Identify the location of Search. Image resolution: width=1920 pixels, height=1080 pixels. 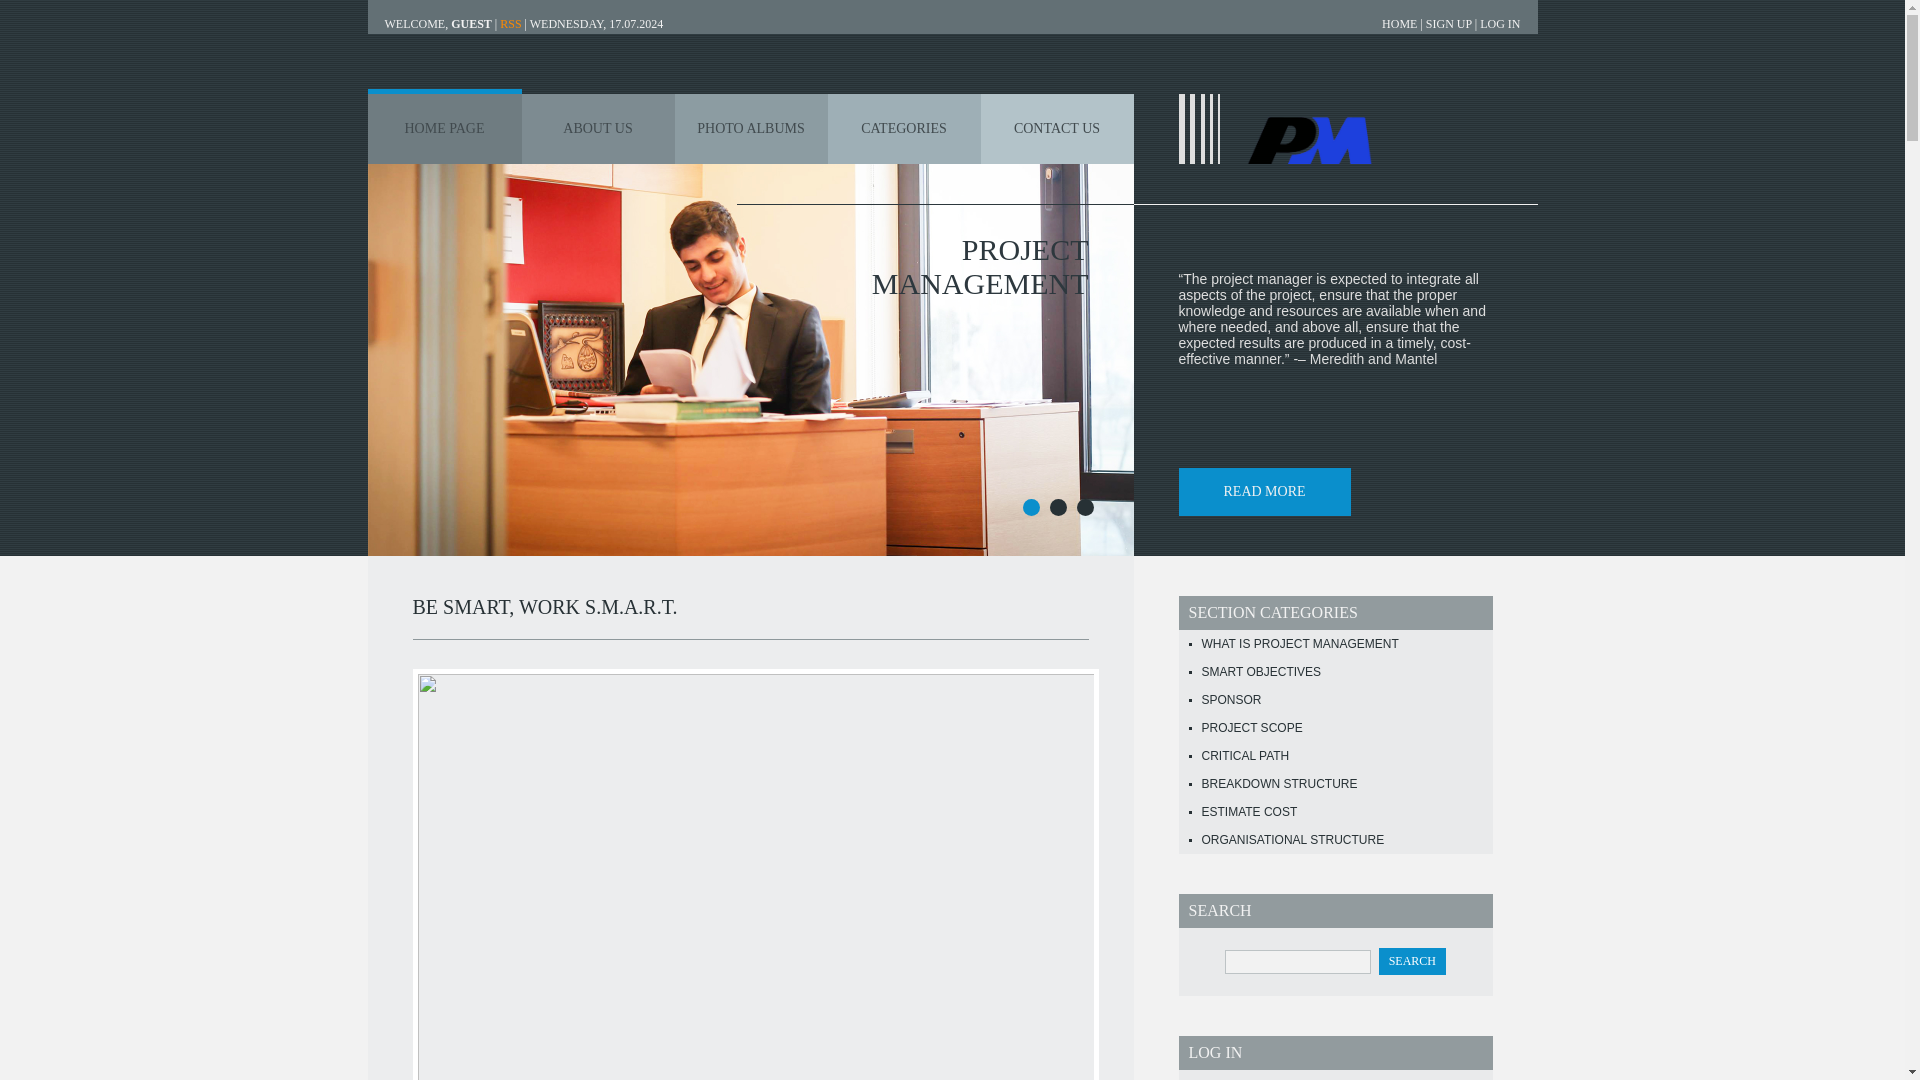
(1412, 962).